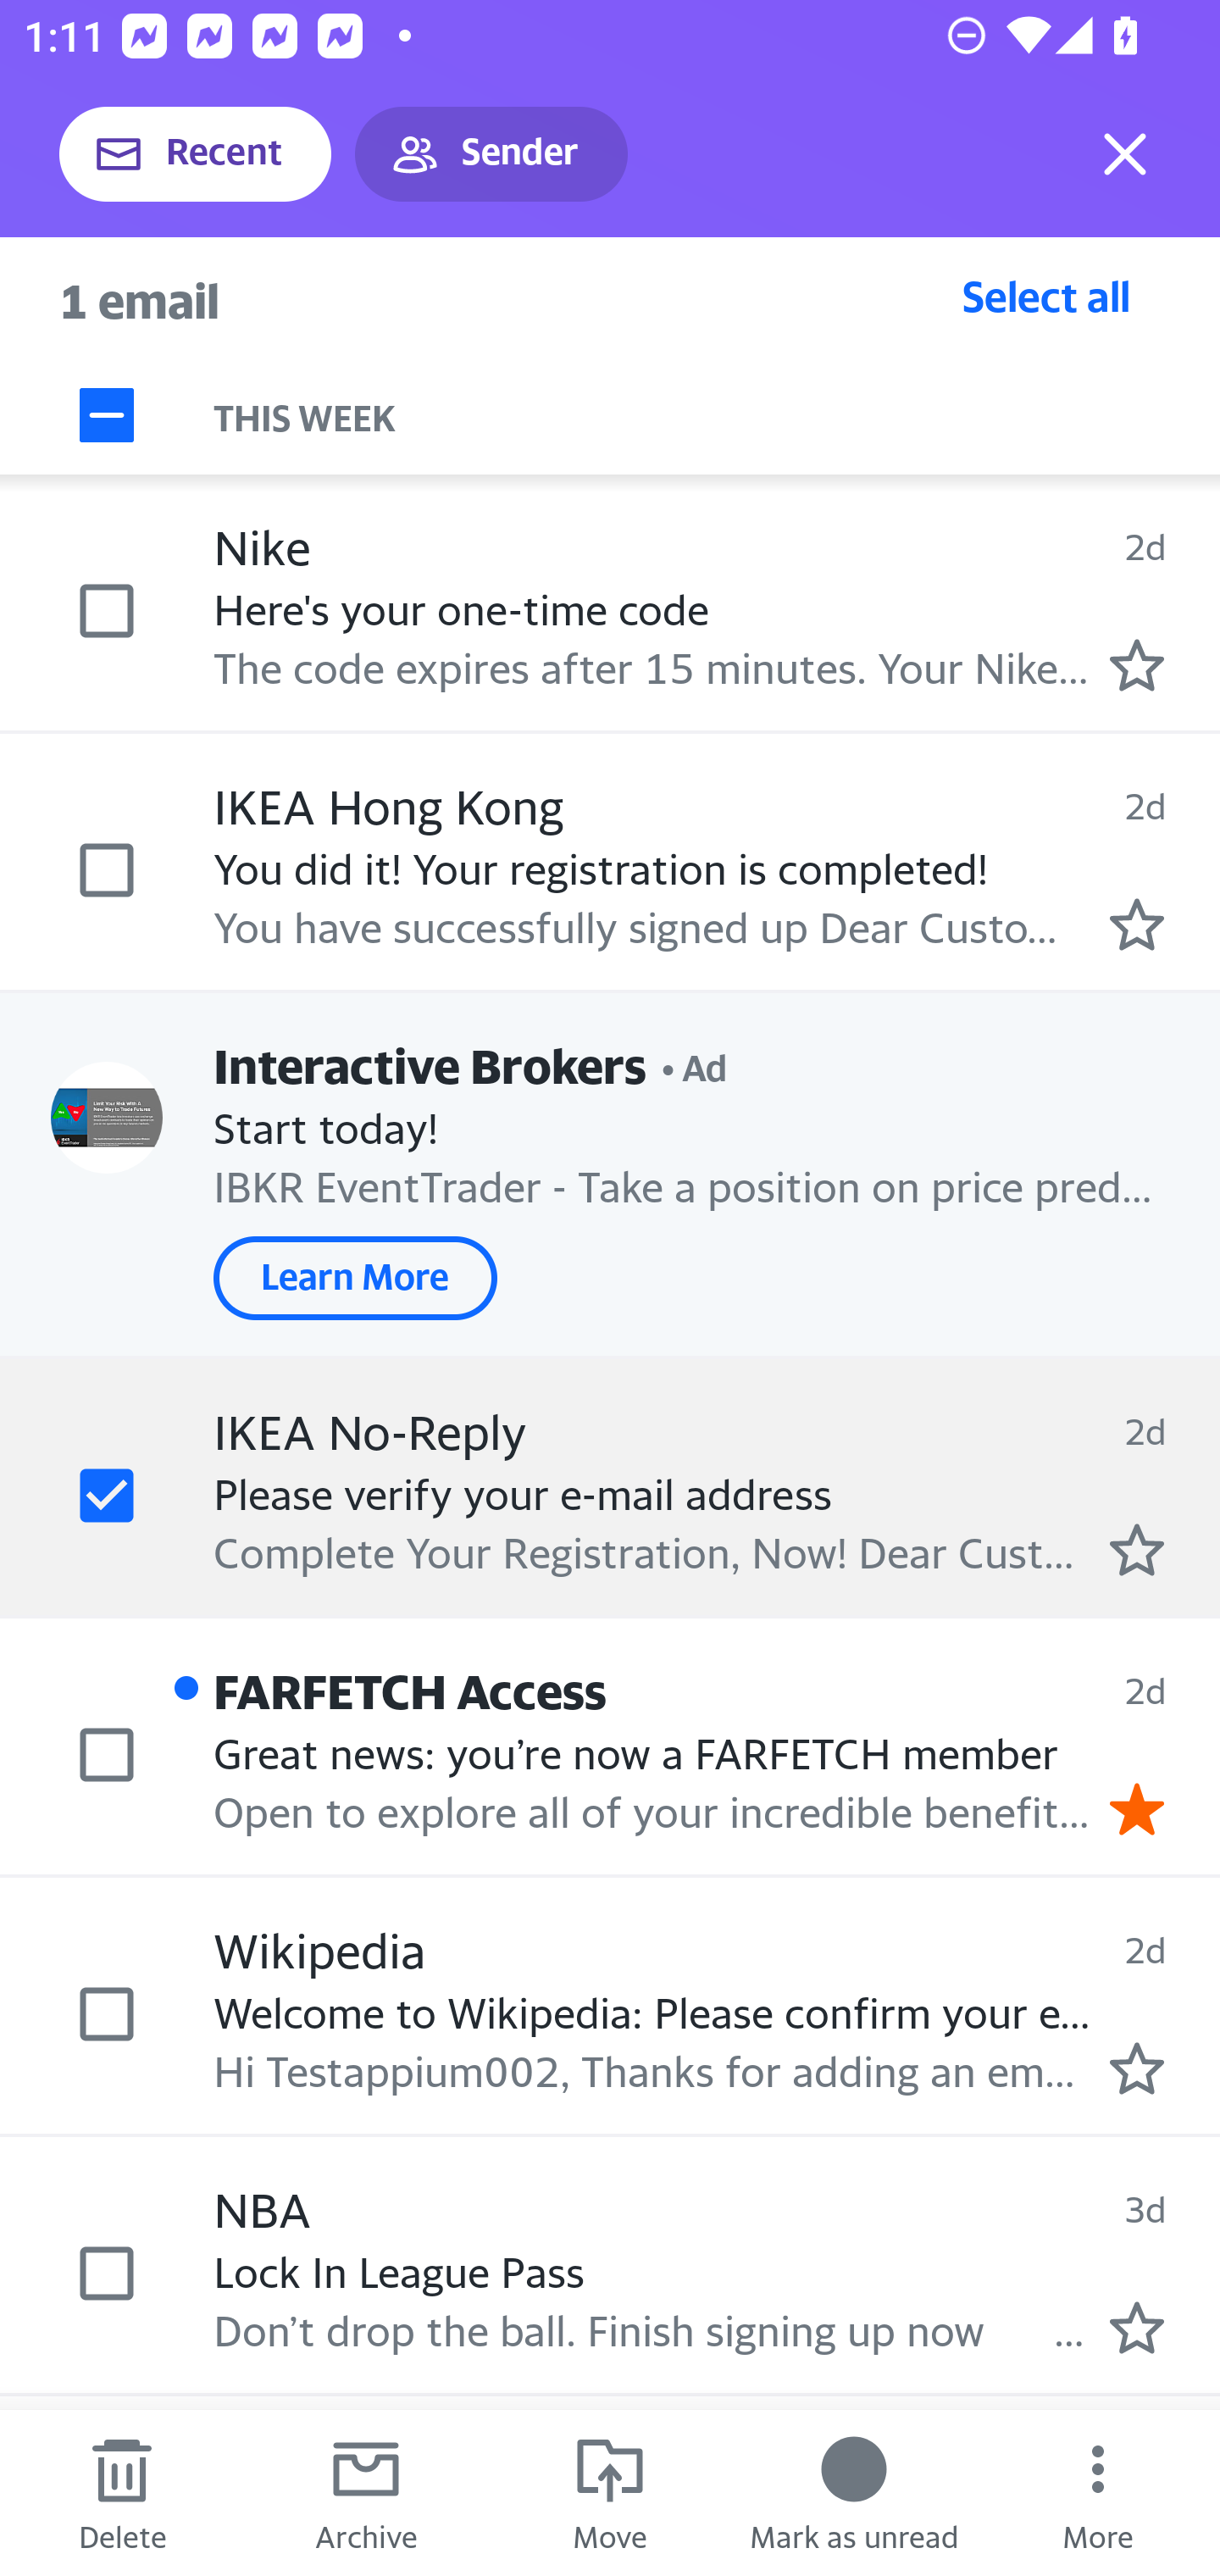 The width and height of the screenshot is (1220, 2576). What do you see at coordinates (1137, 1549) in the screenshot?
I see `Mark as starred.` at bounding box center [1137, 1549].